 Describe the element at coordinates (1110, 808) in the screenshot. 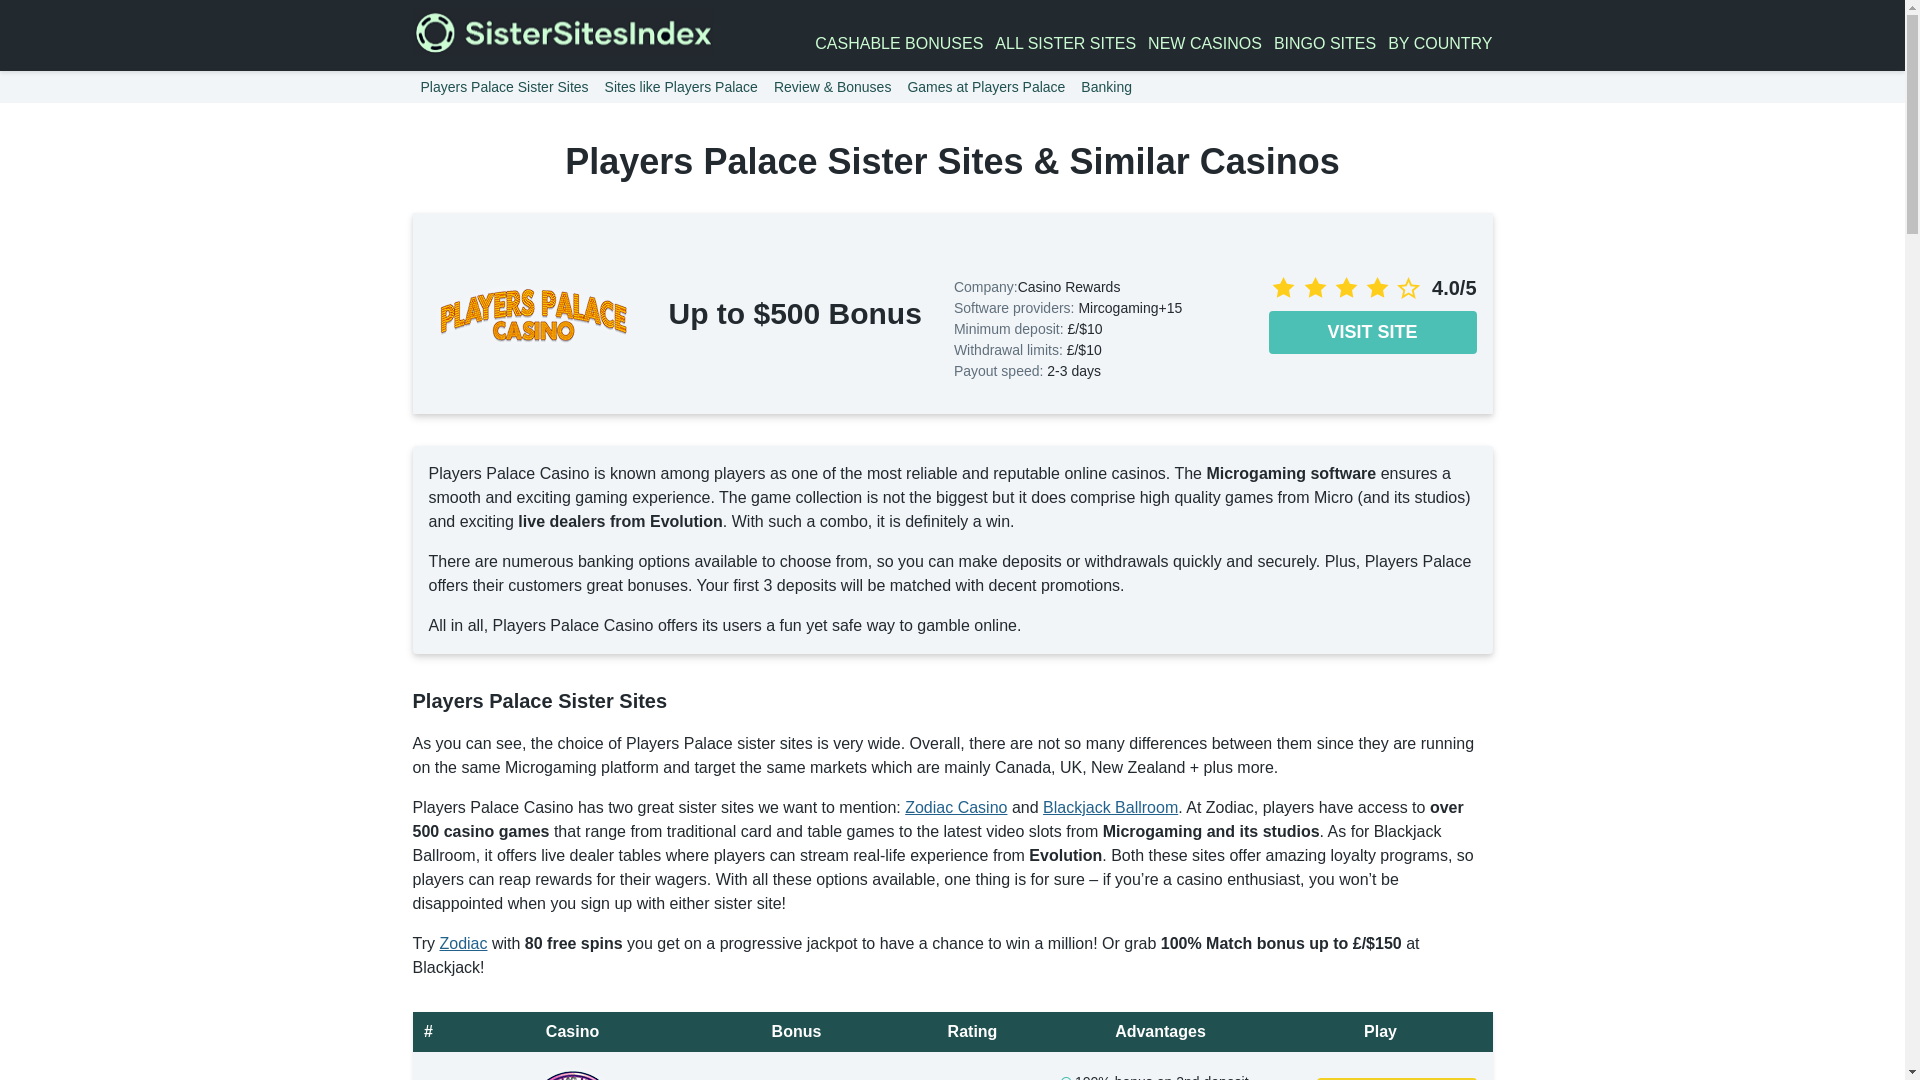

I see `Blackjack Ballroom` at that location.